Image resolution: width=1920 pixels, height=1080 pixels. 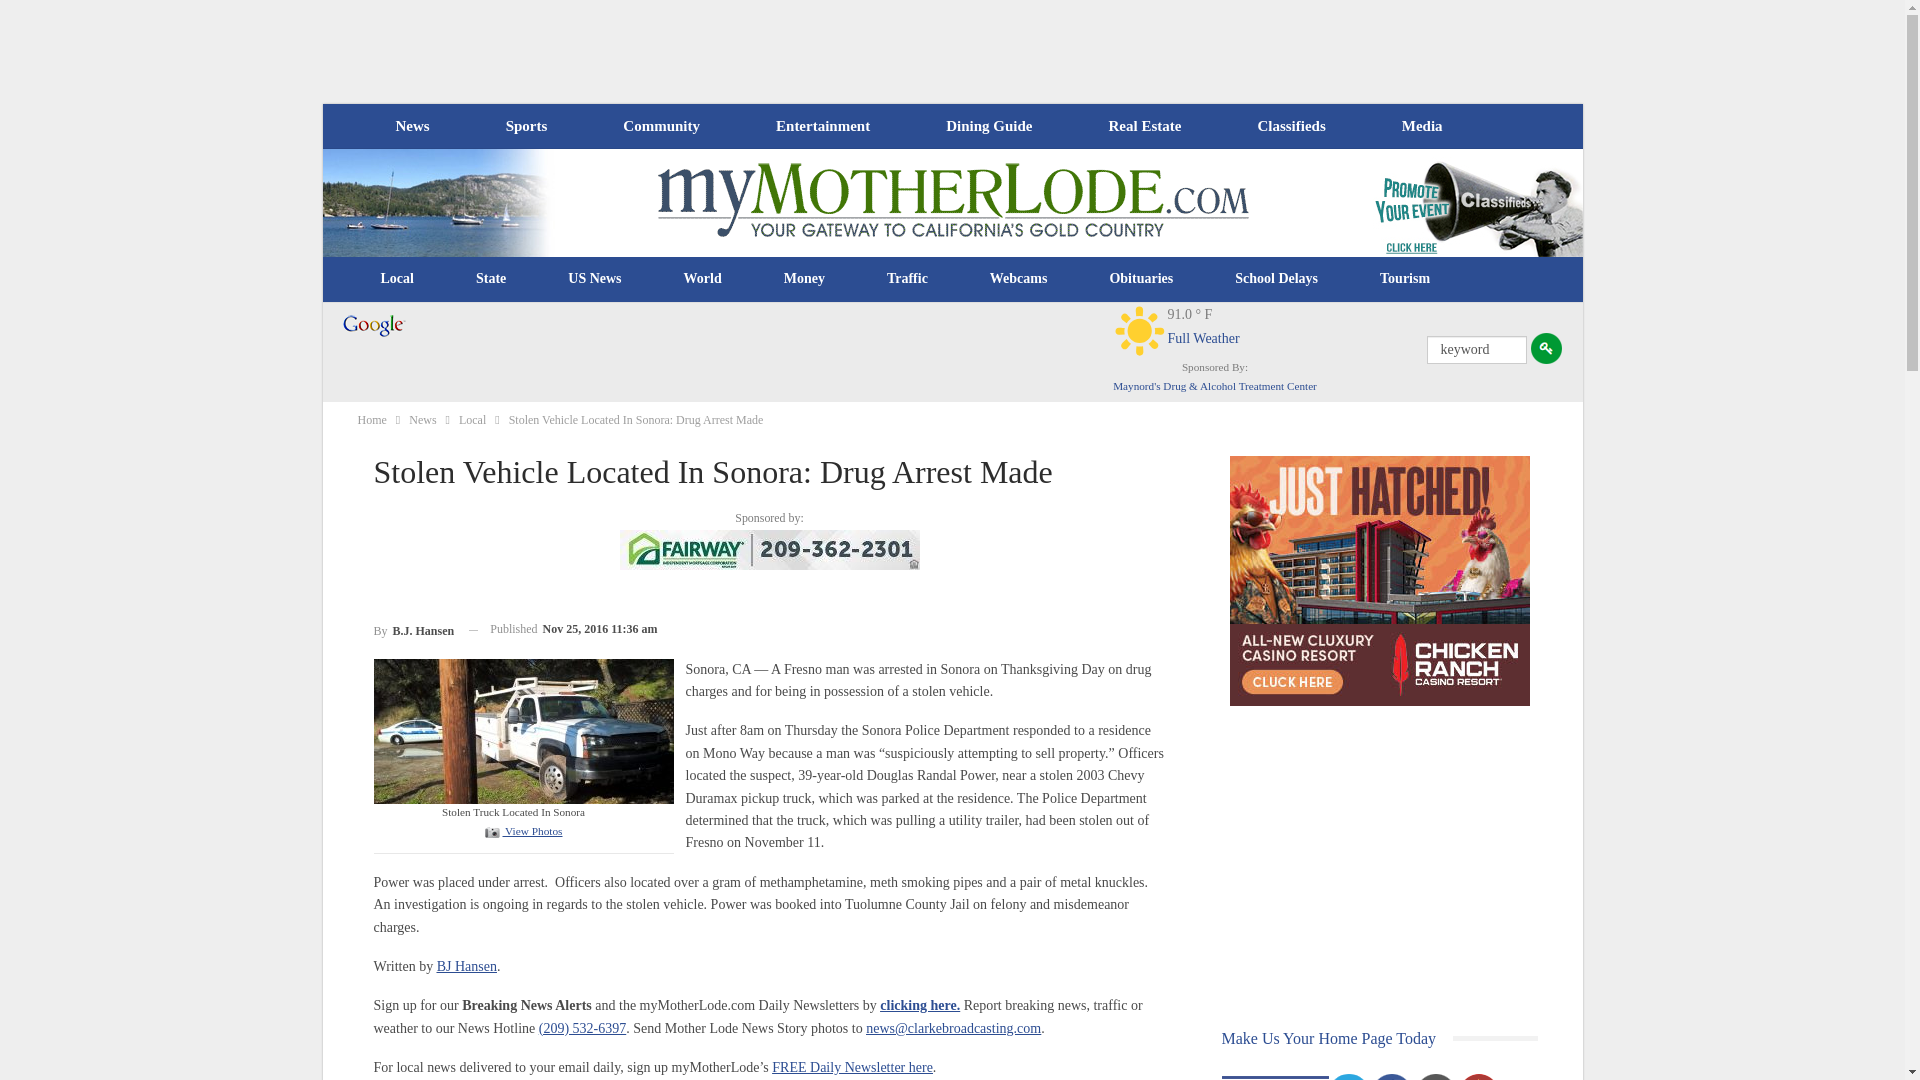 I want to click on Obituaries, so click(x=1141, y=278).